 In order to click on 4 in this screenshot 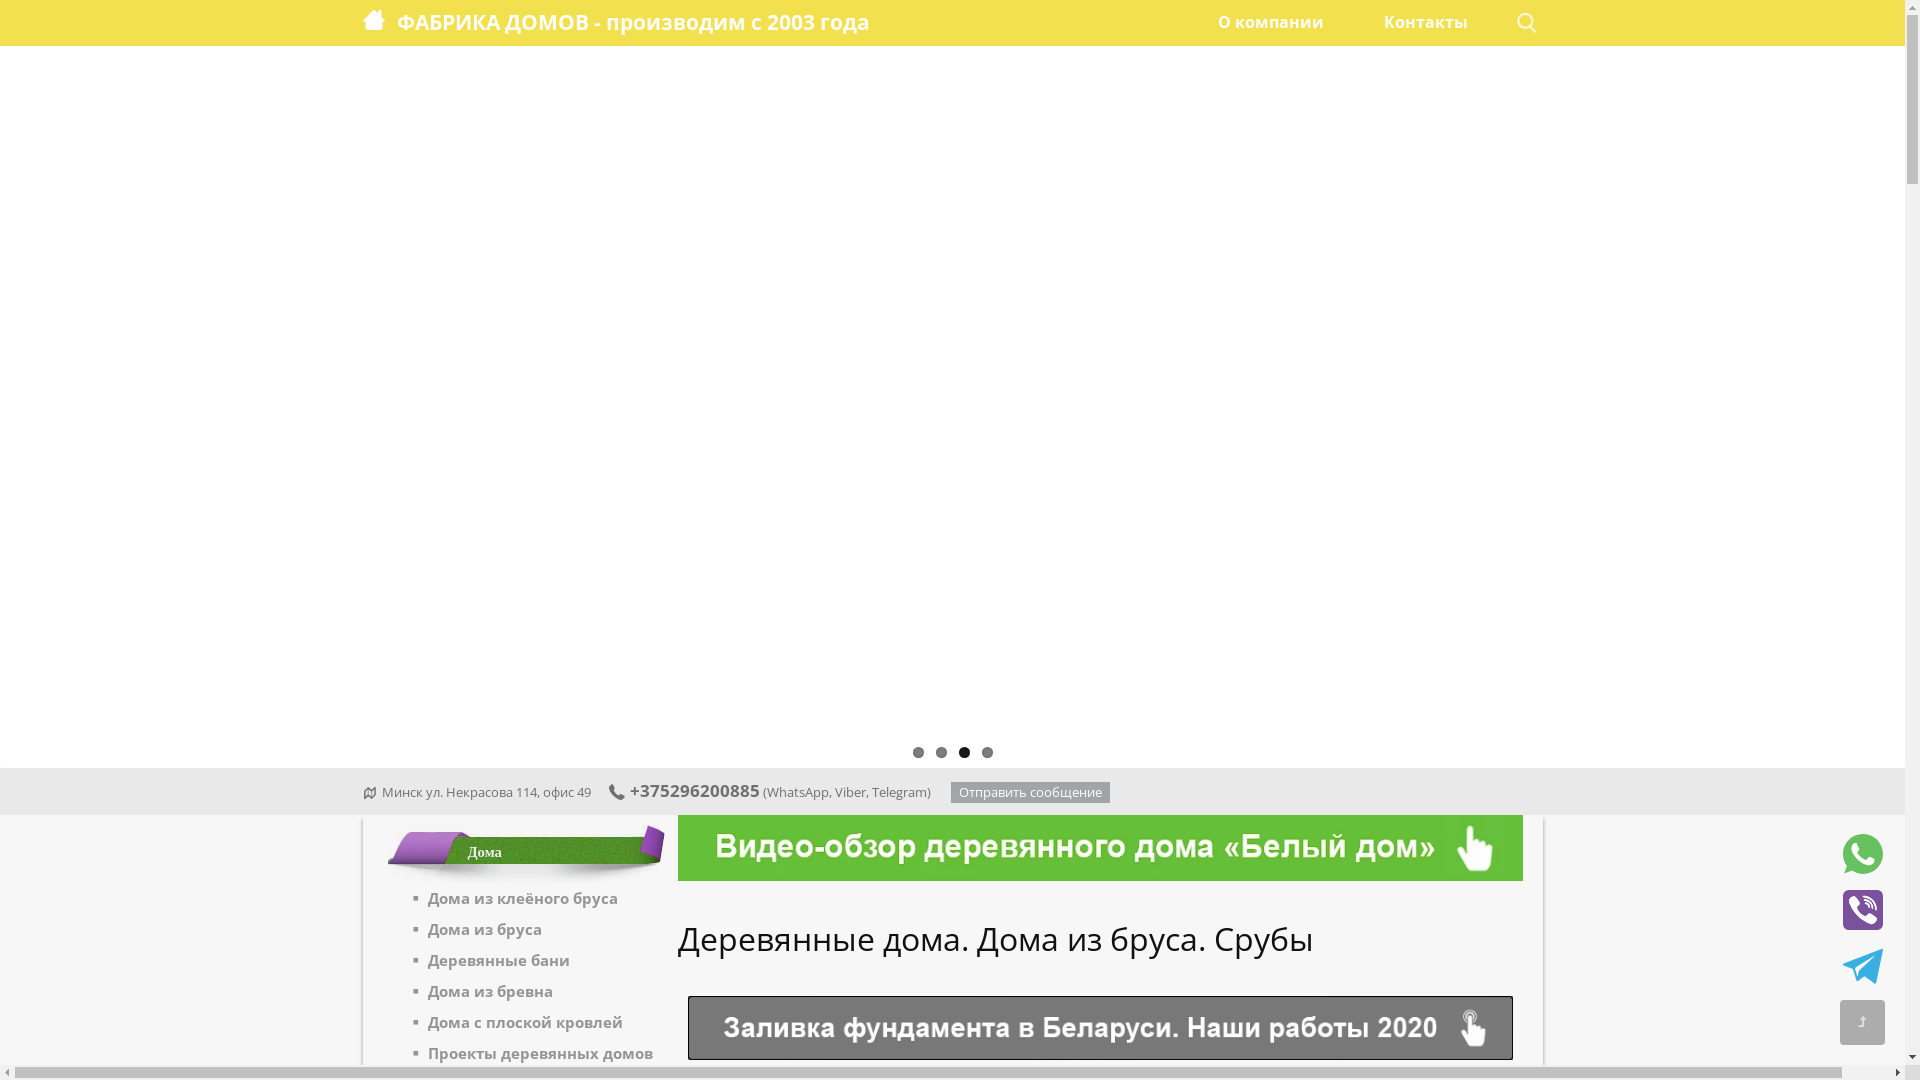, I will do `click(988, 752)`.